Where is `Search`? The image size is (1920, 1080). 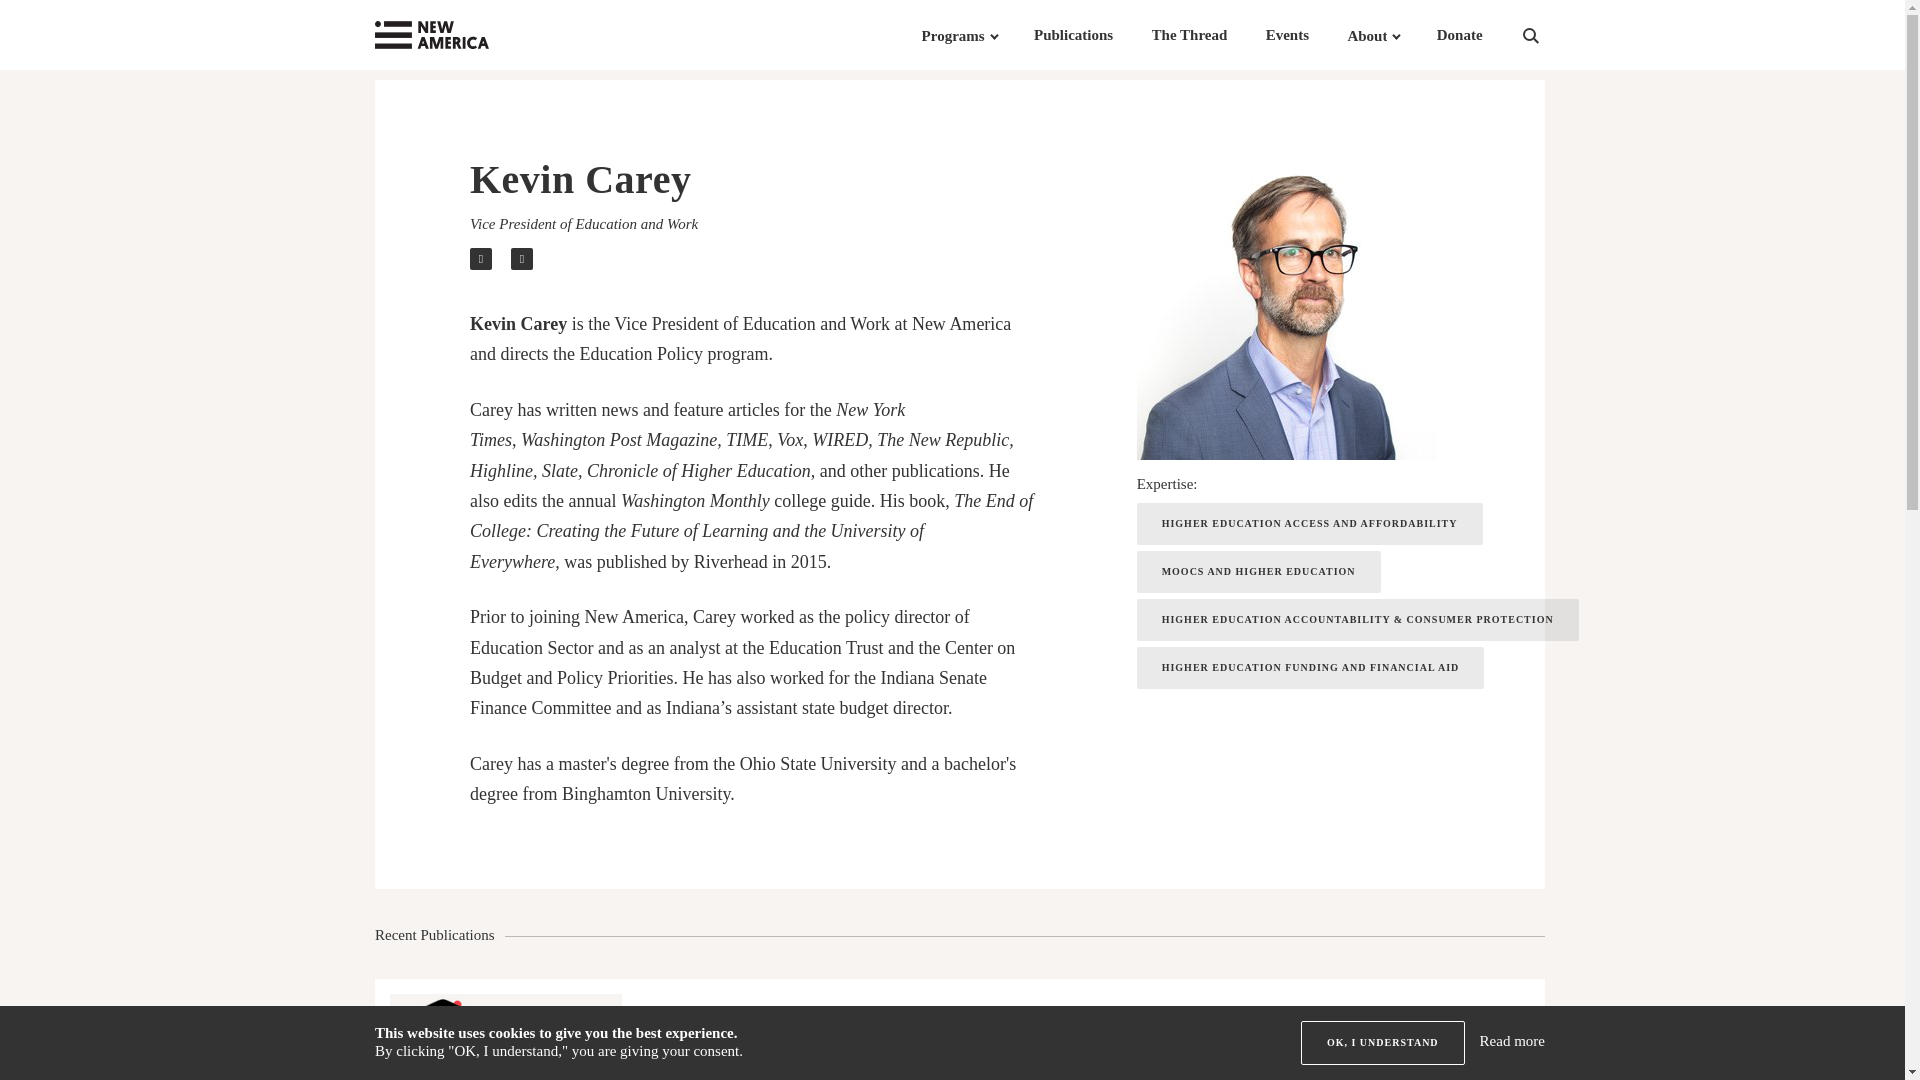 Search is located at coordinates (1556, 36).